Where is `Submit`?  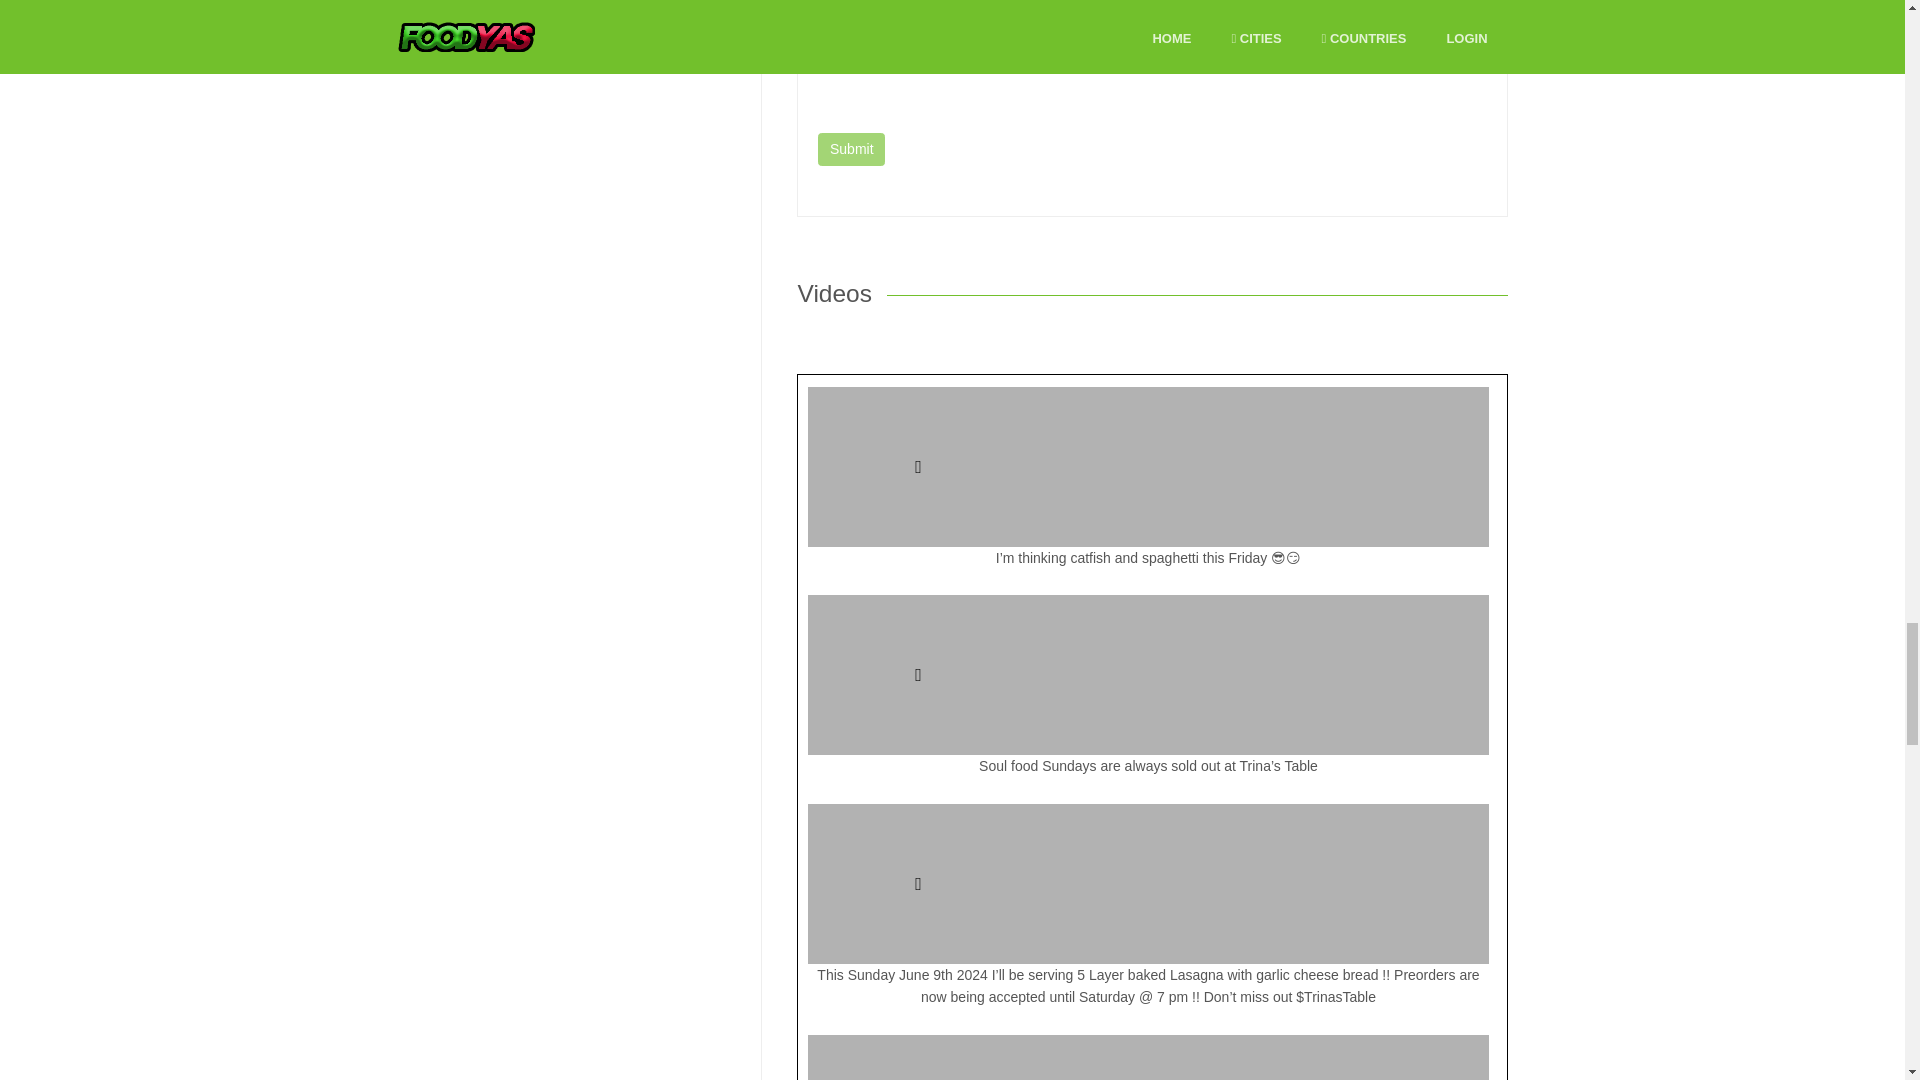
Submit is located at coordinates (851, 150).